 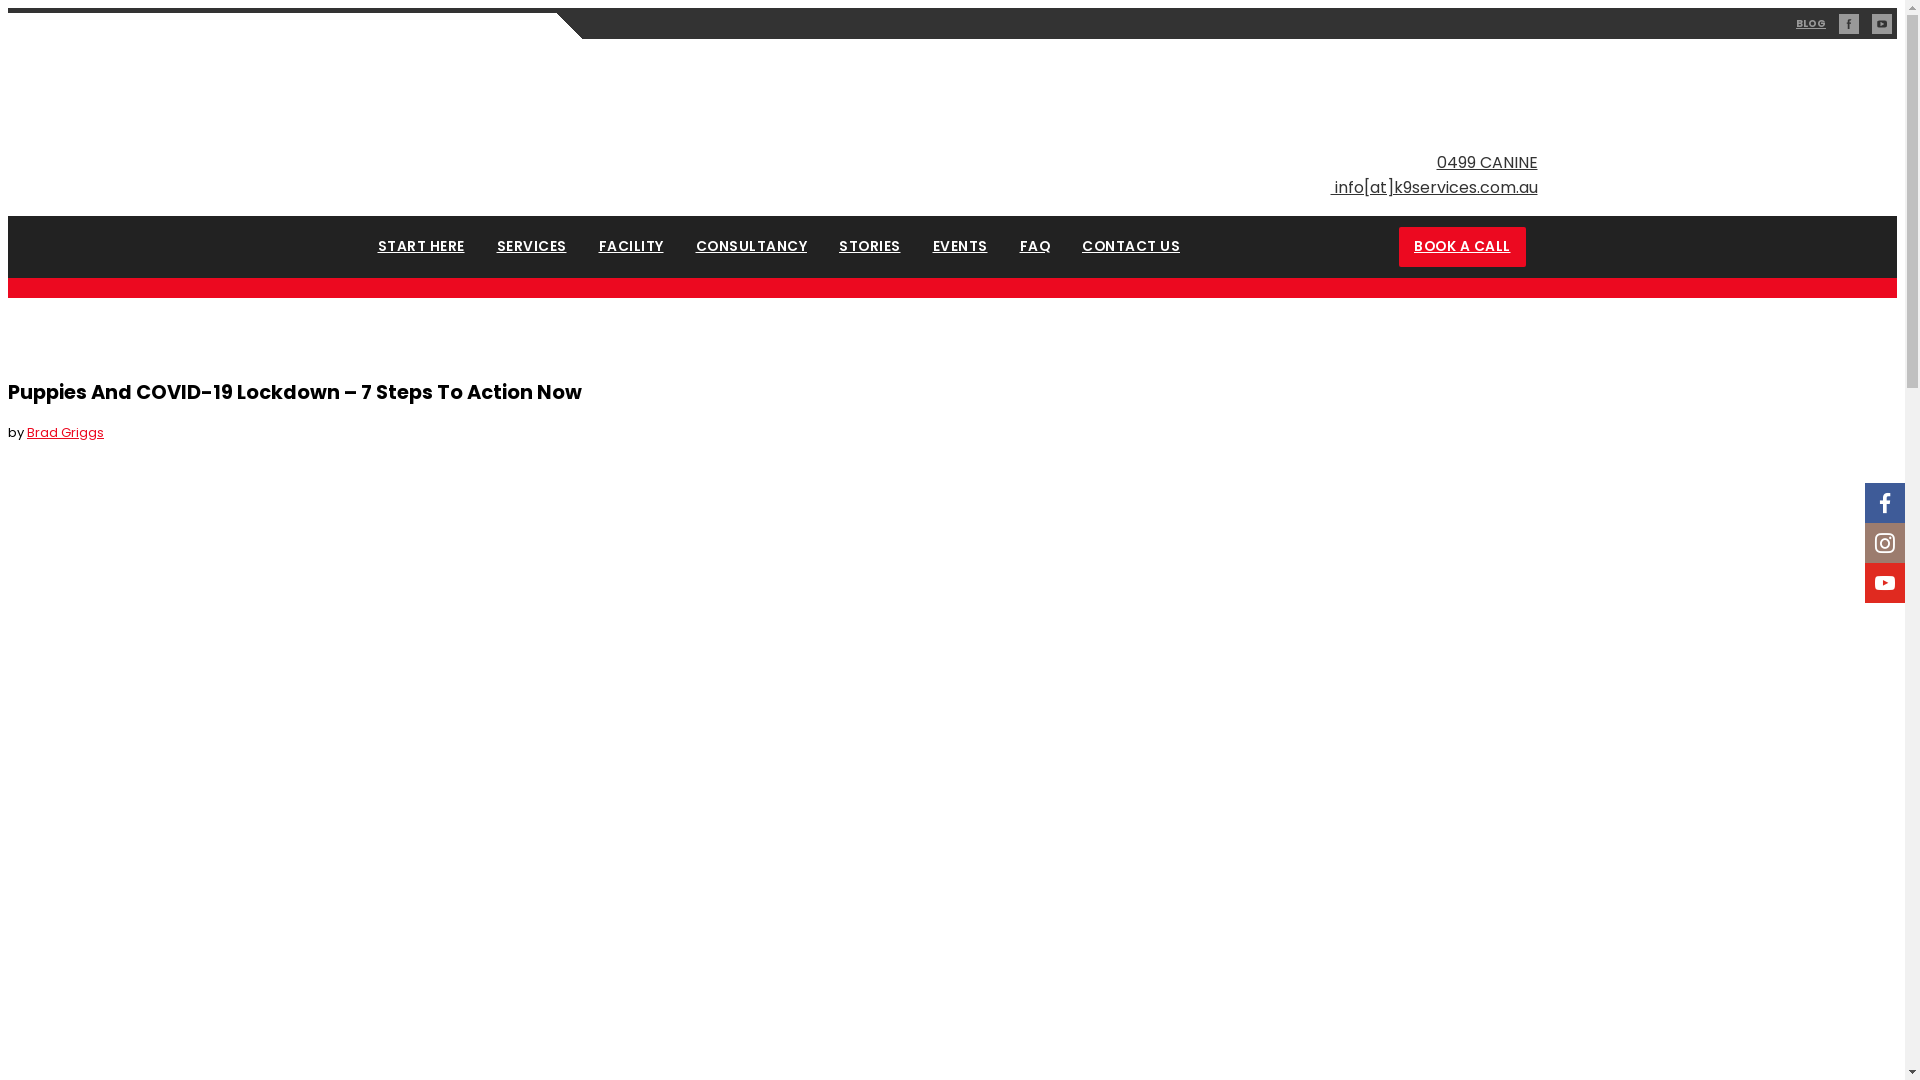 What do you see at coordinates (953, 188) in the screenshot?
I see `info[at]k9services.com.au` at bounding box center [953, 188].